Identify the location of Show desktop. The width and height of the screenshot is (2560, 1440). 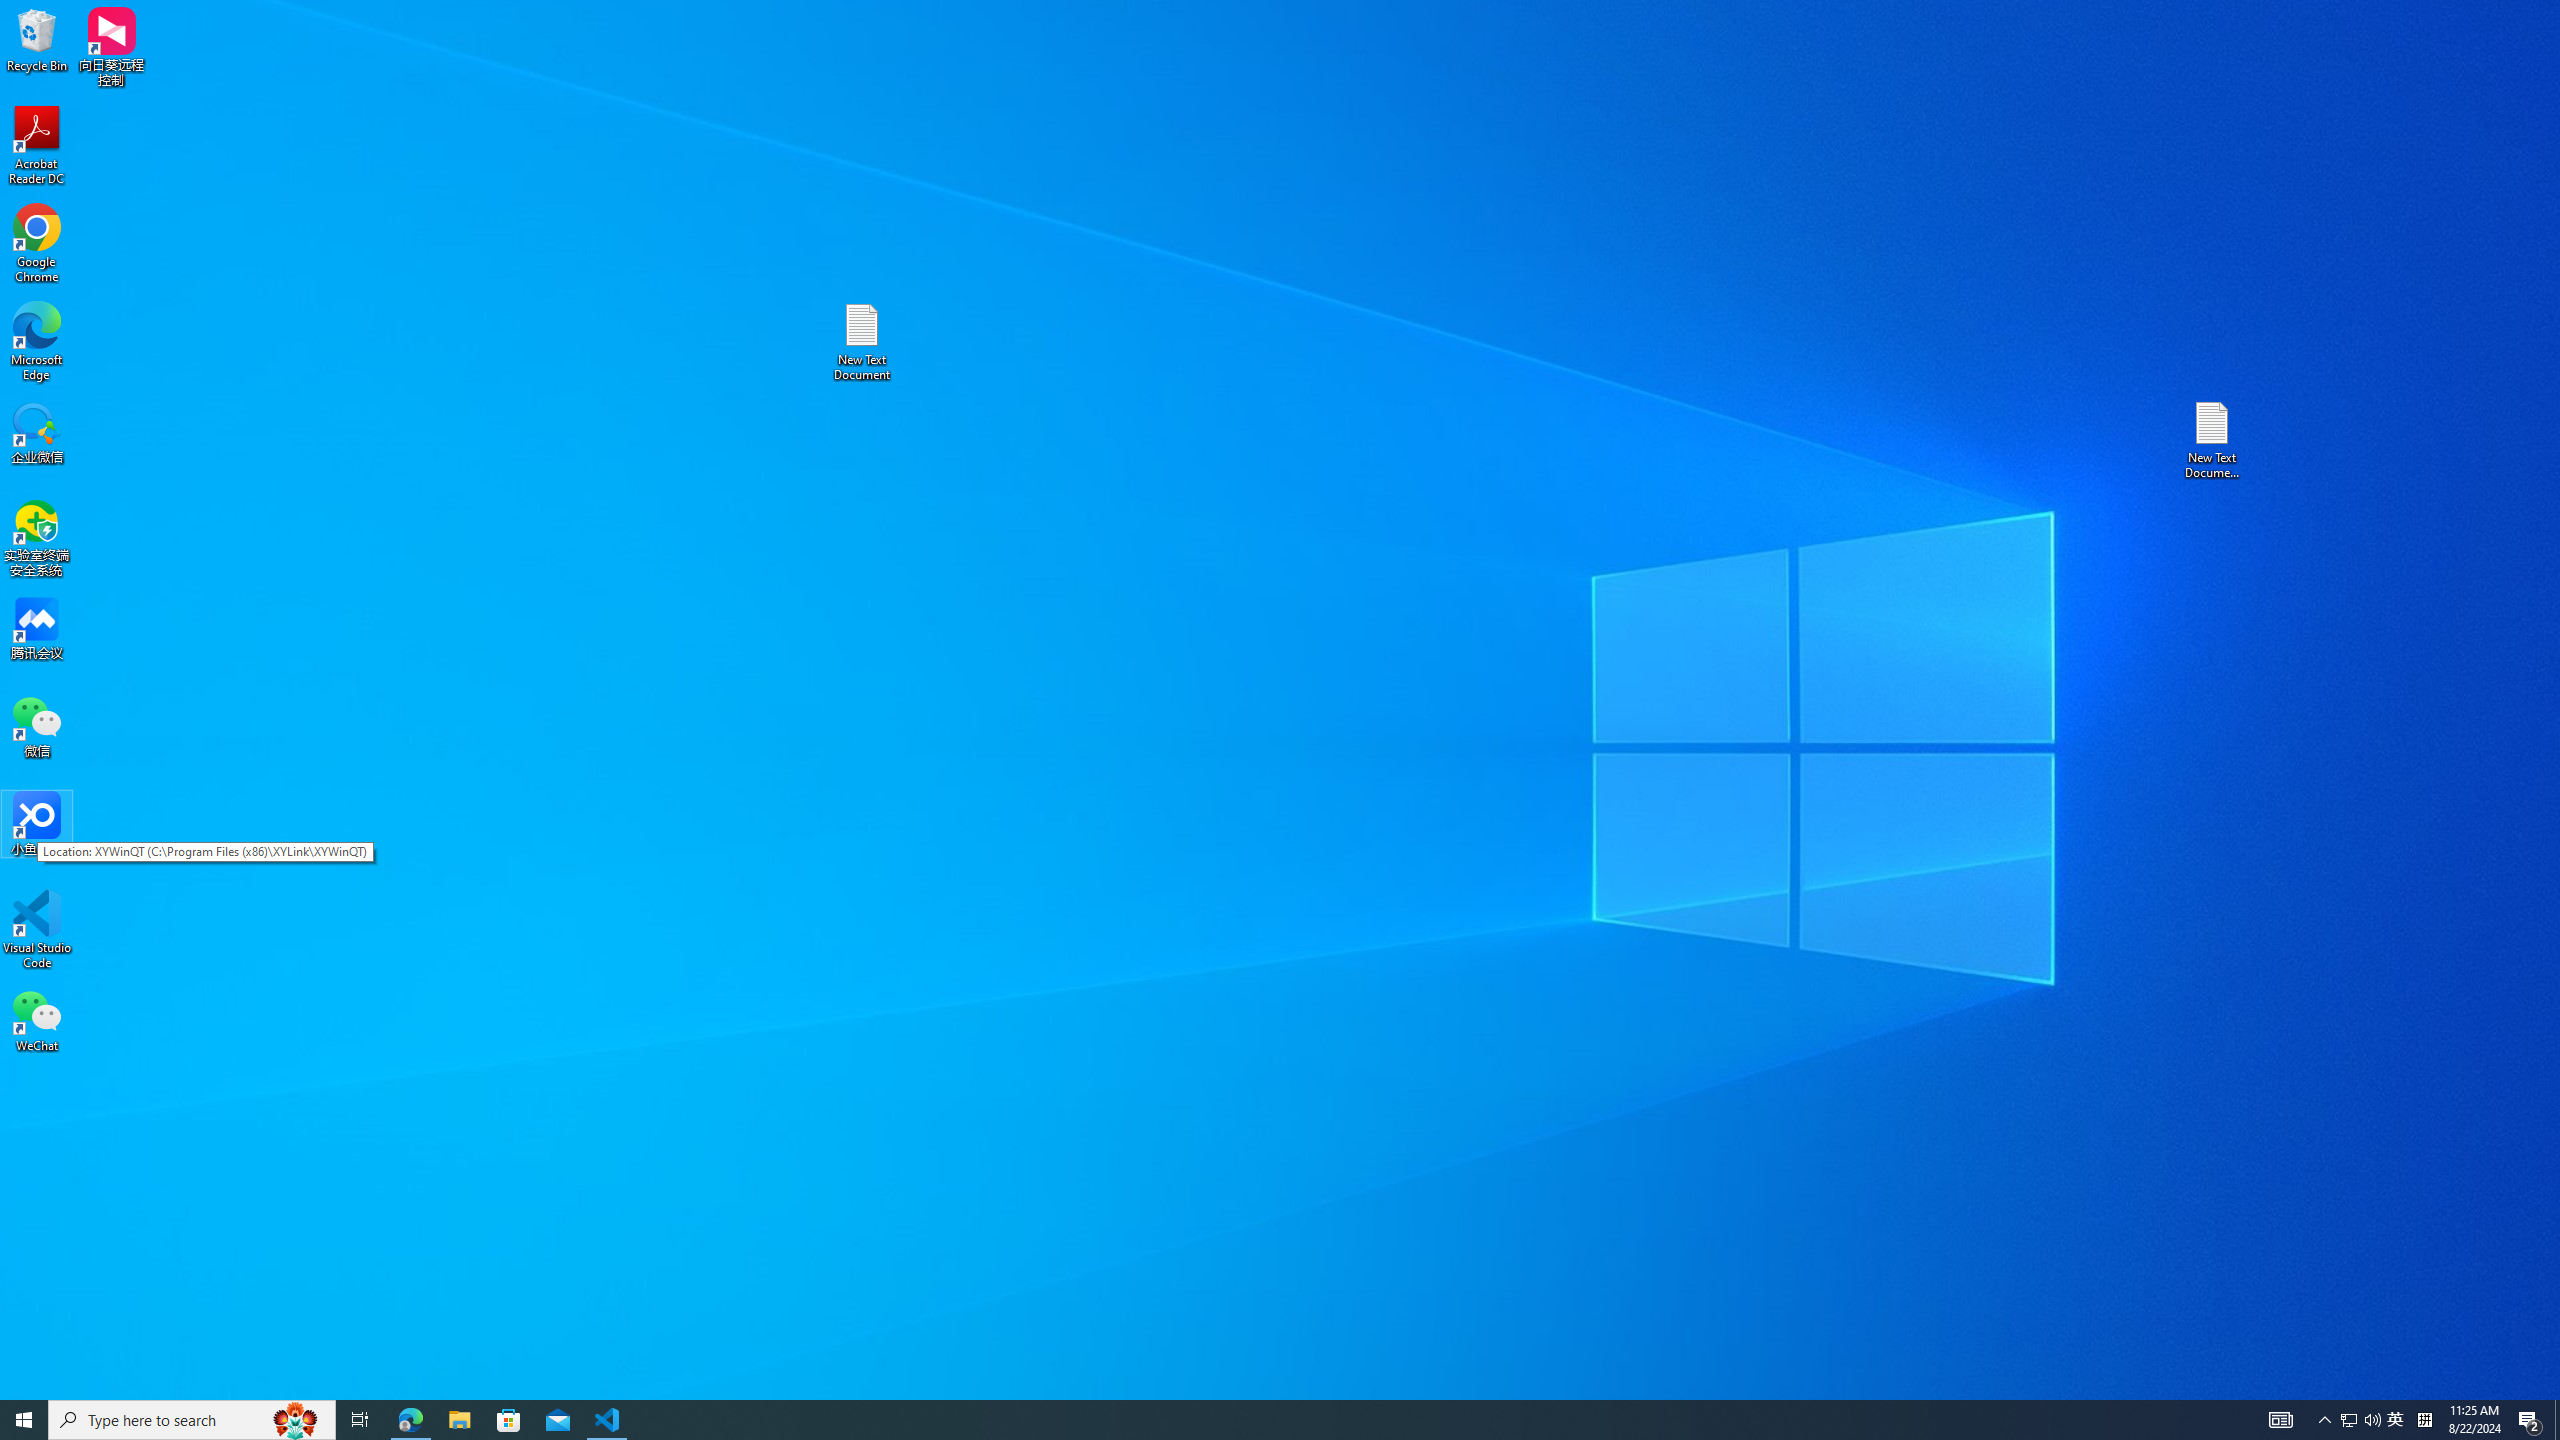
(861, 342).